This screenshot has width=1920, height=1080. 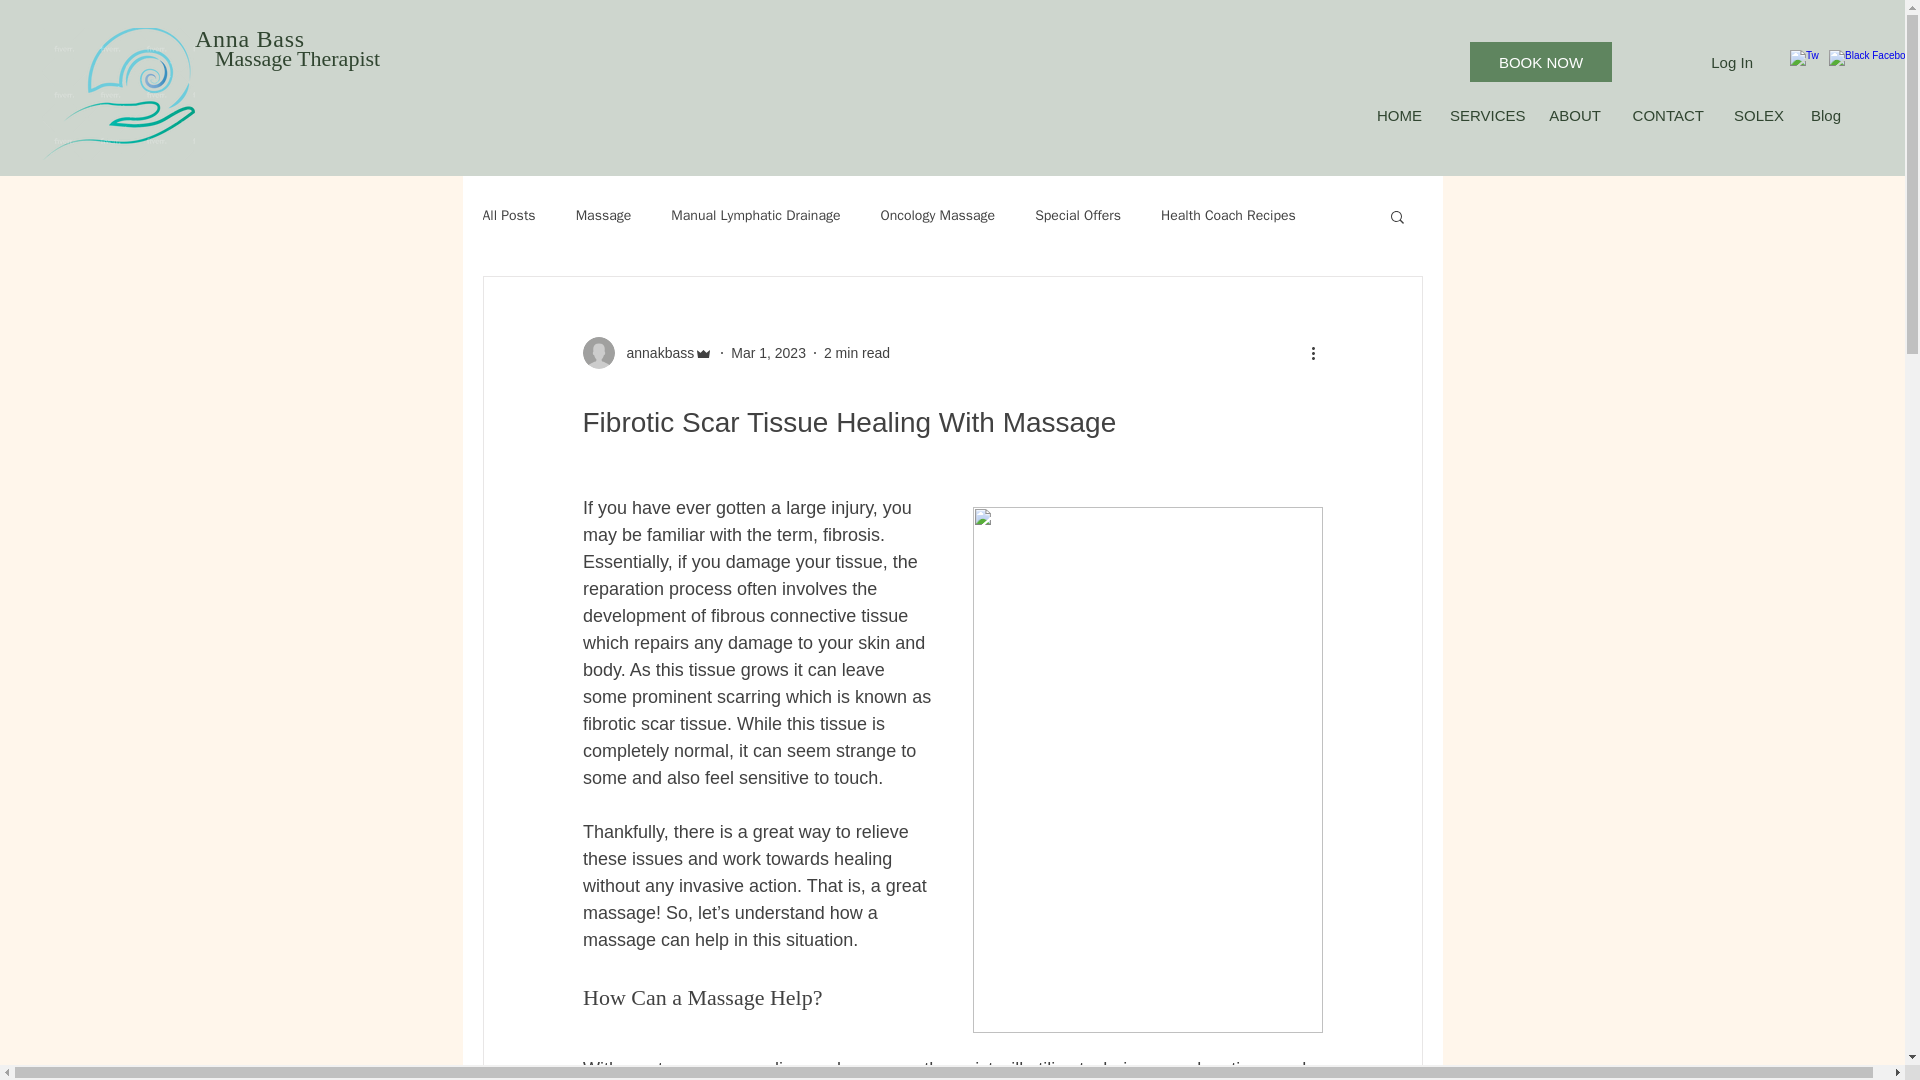 What do you see at coordinates (1667, 116) in the screenshot?
I see `CONTACT` at bounding box center [1667, 116].